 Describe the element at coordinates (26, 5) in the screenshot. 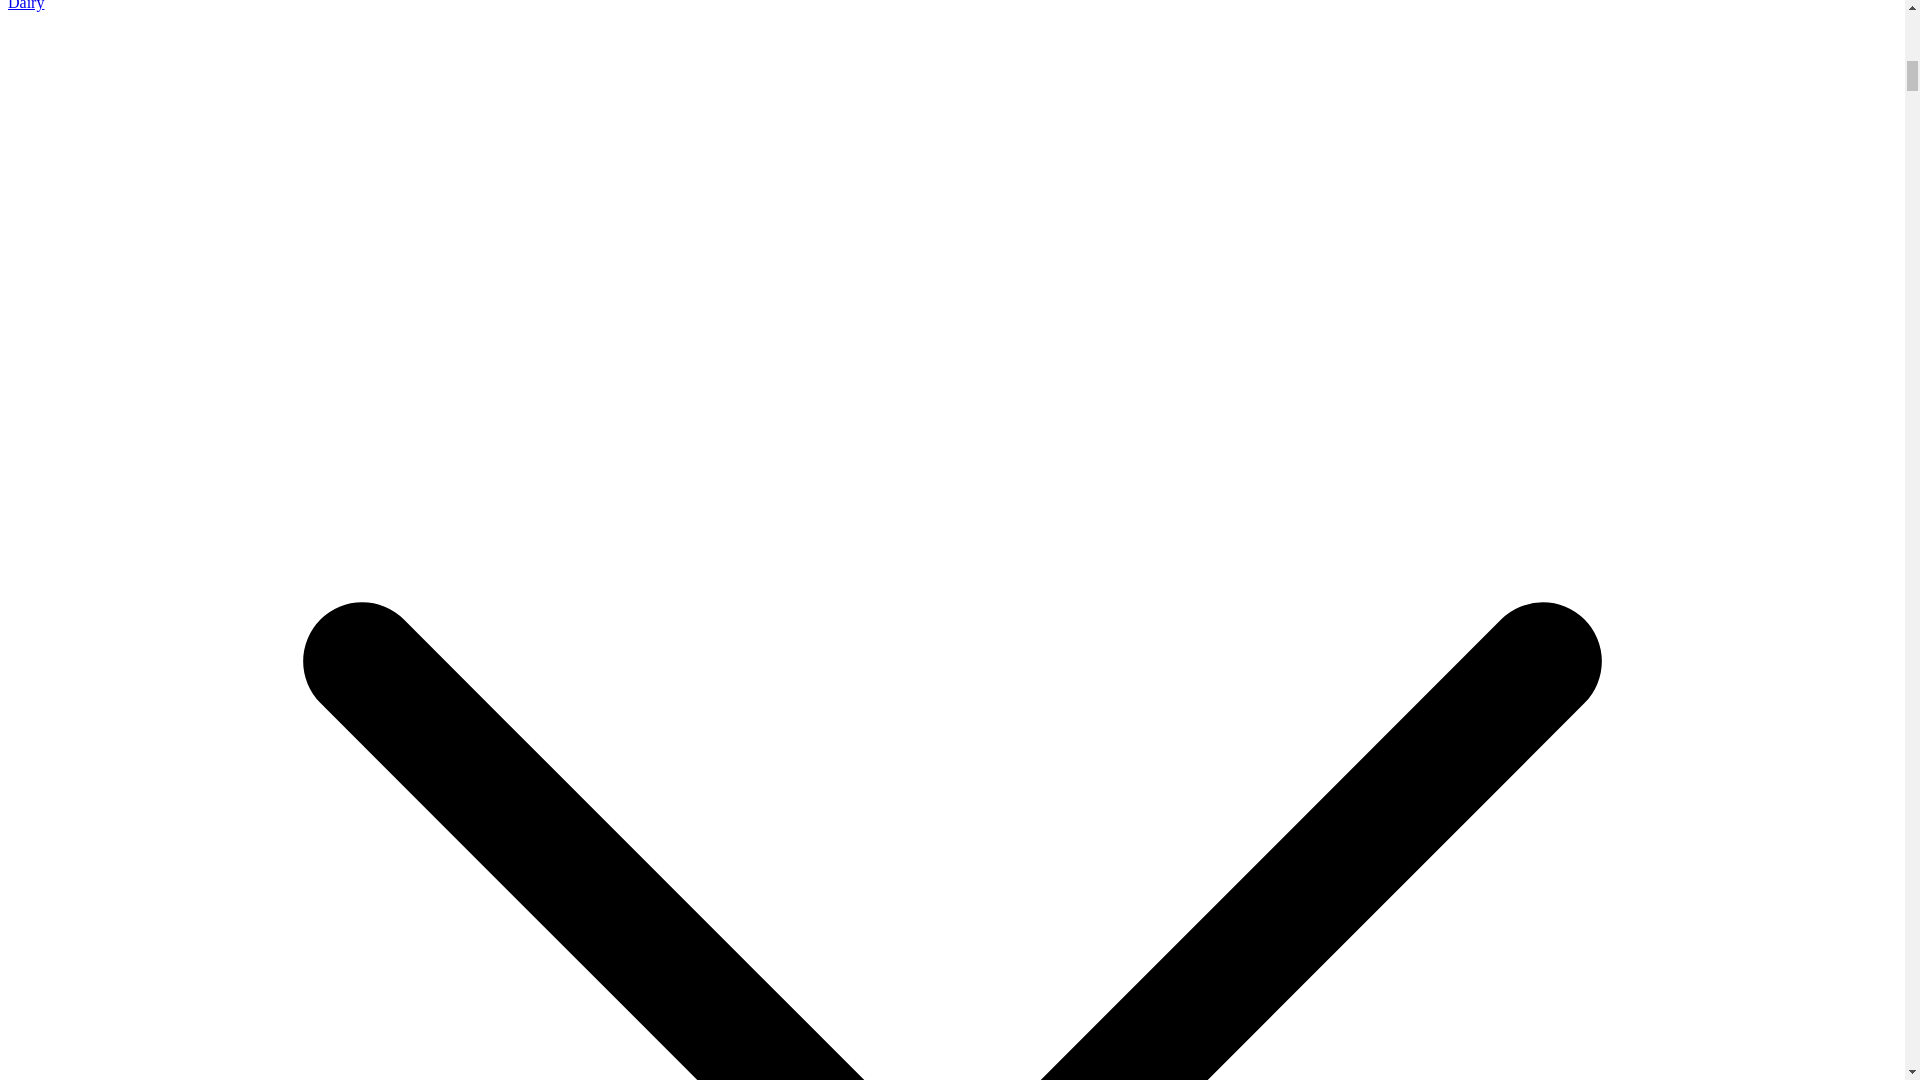

I see `Dairy` at that location.